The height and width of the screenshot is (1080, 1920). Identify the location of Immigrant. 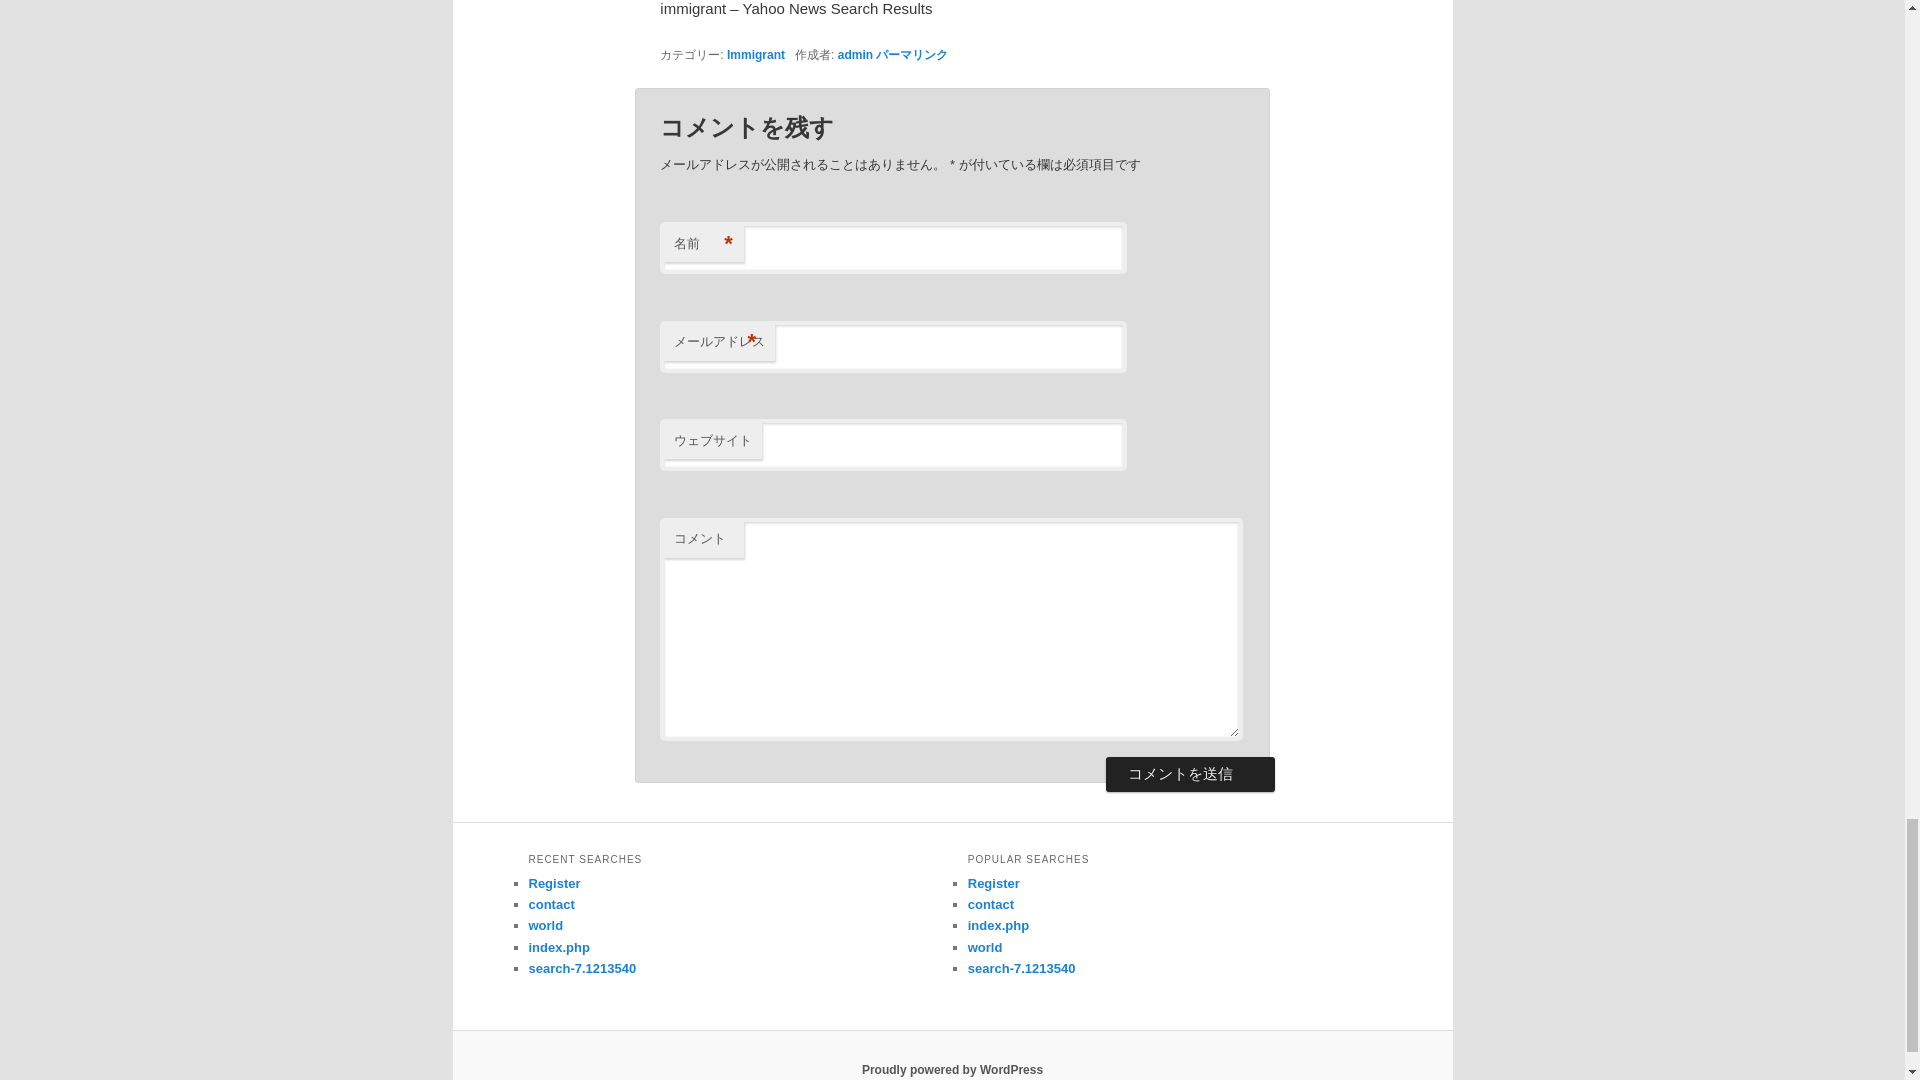
(756, 54).